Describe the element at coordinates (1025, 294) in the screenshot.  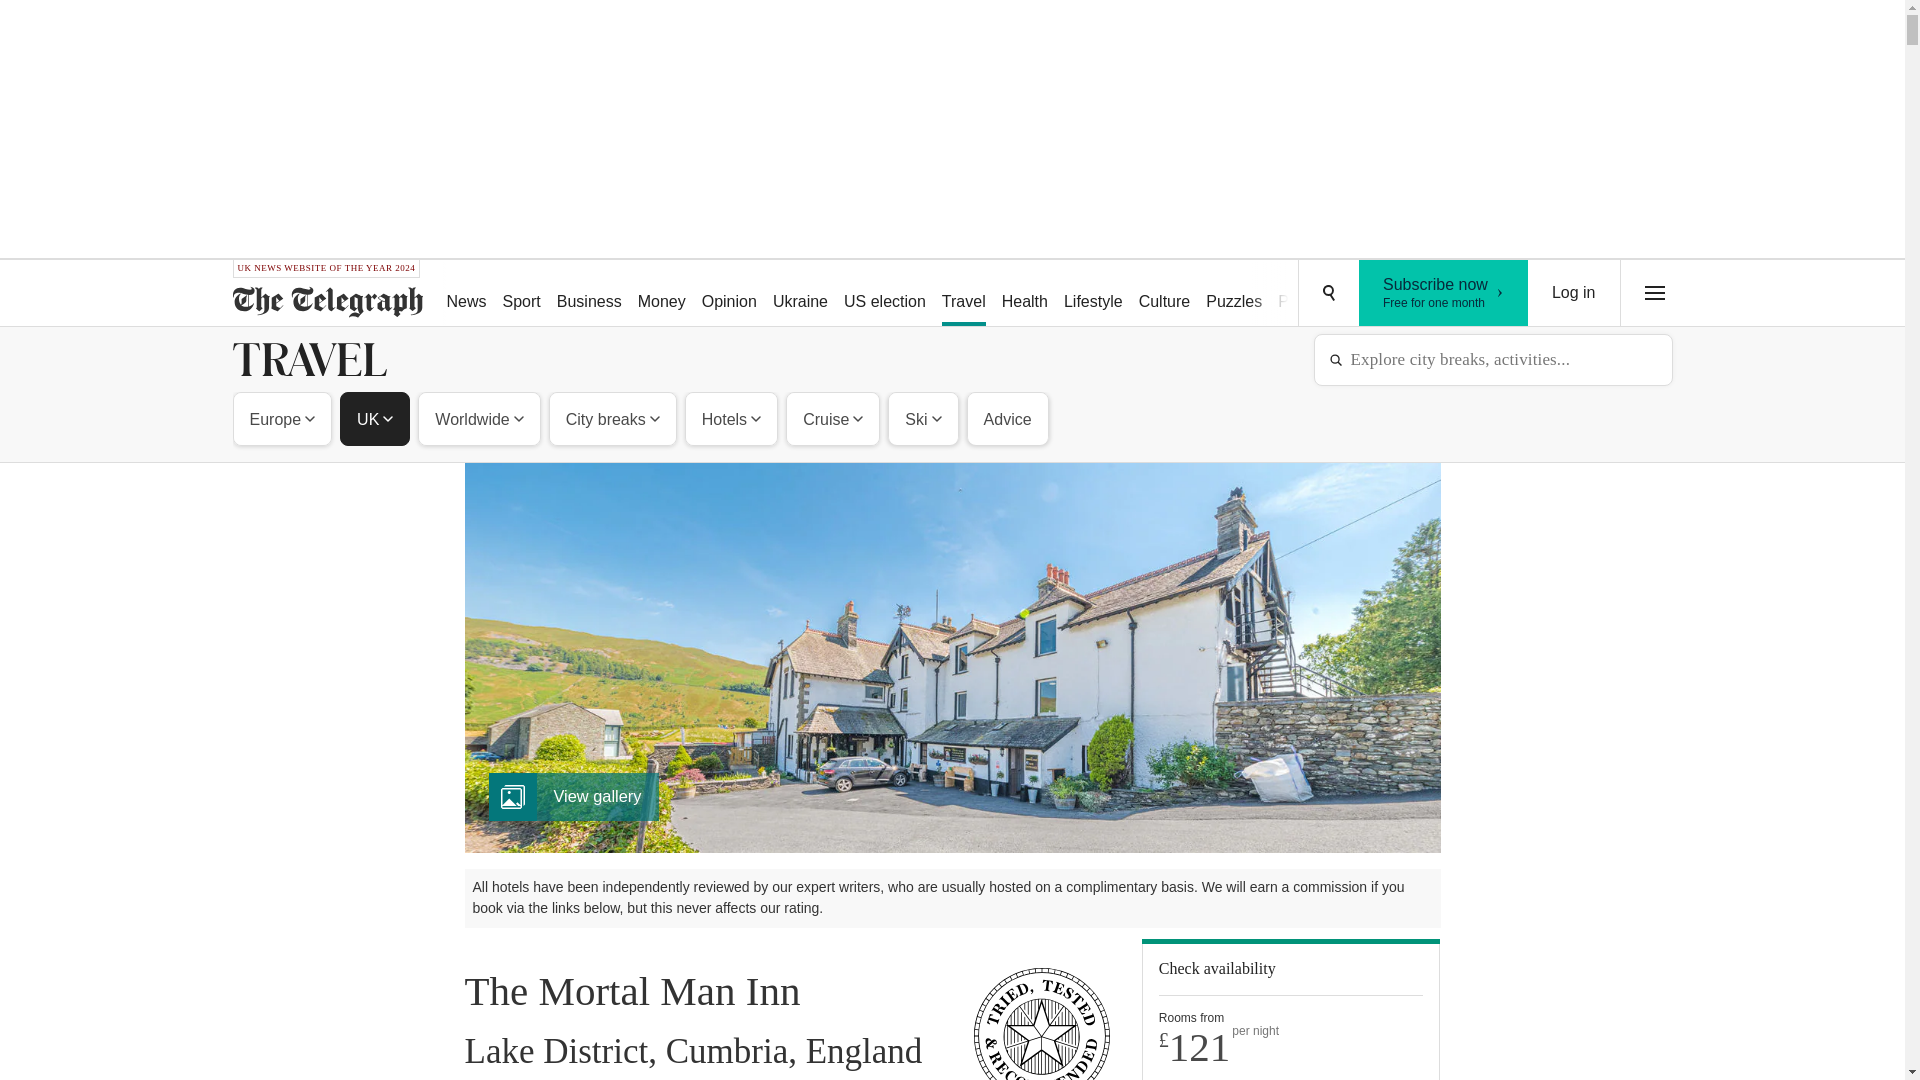
I see `Money` at that location.